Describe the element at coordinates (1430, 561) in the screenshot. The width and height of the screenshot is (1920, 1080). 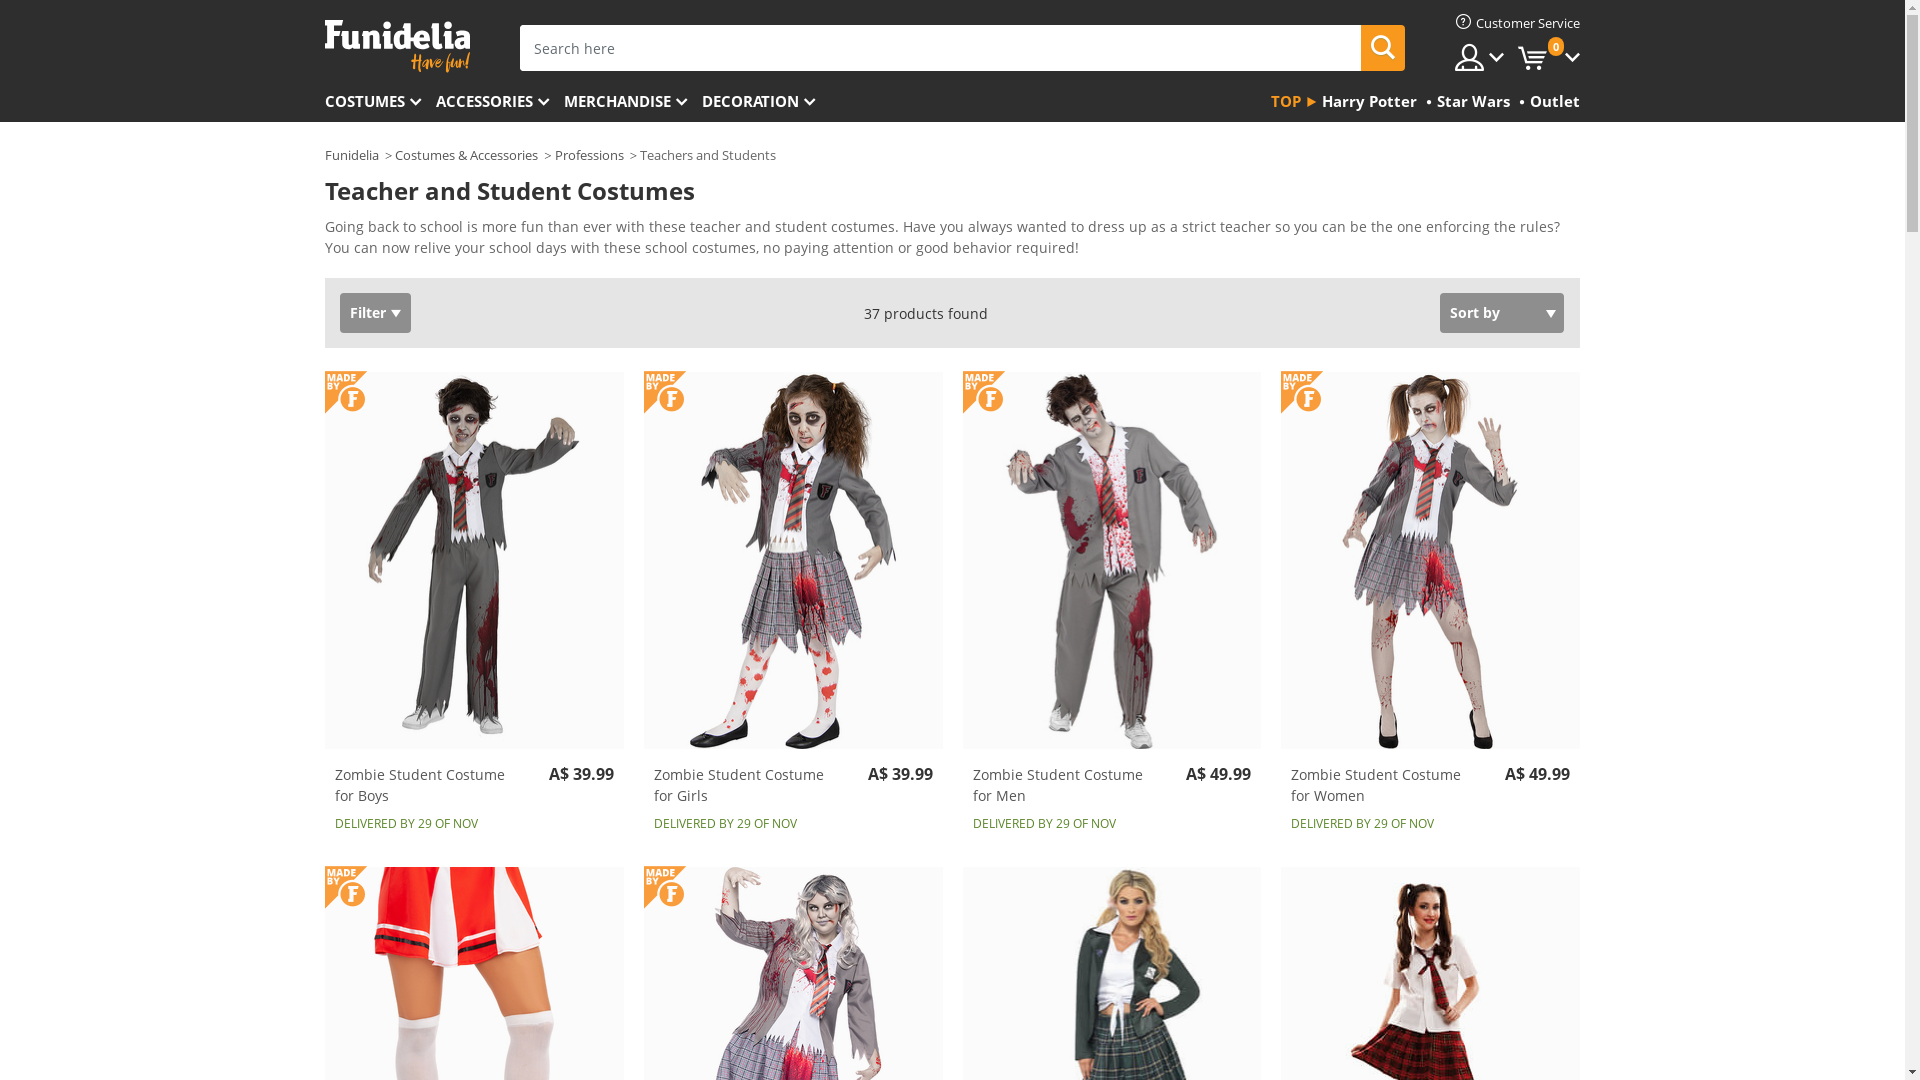
I see `Zombie Student Costume for Women` at that location.